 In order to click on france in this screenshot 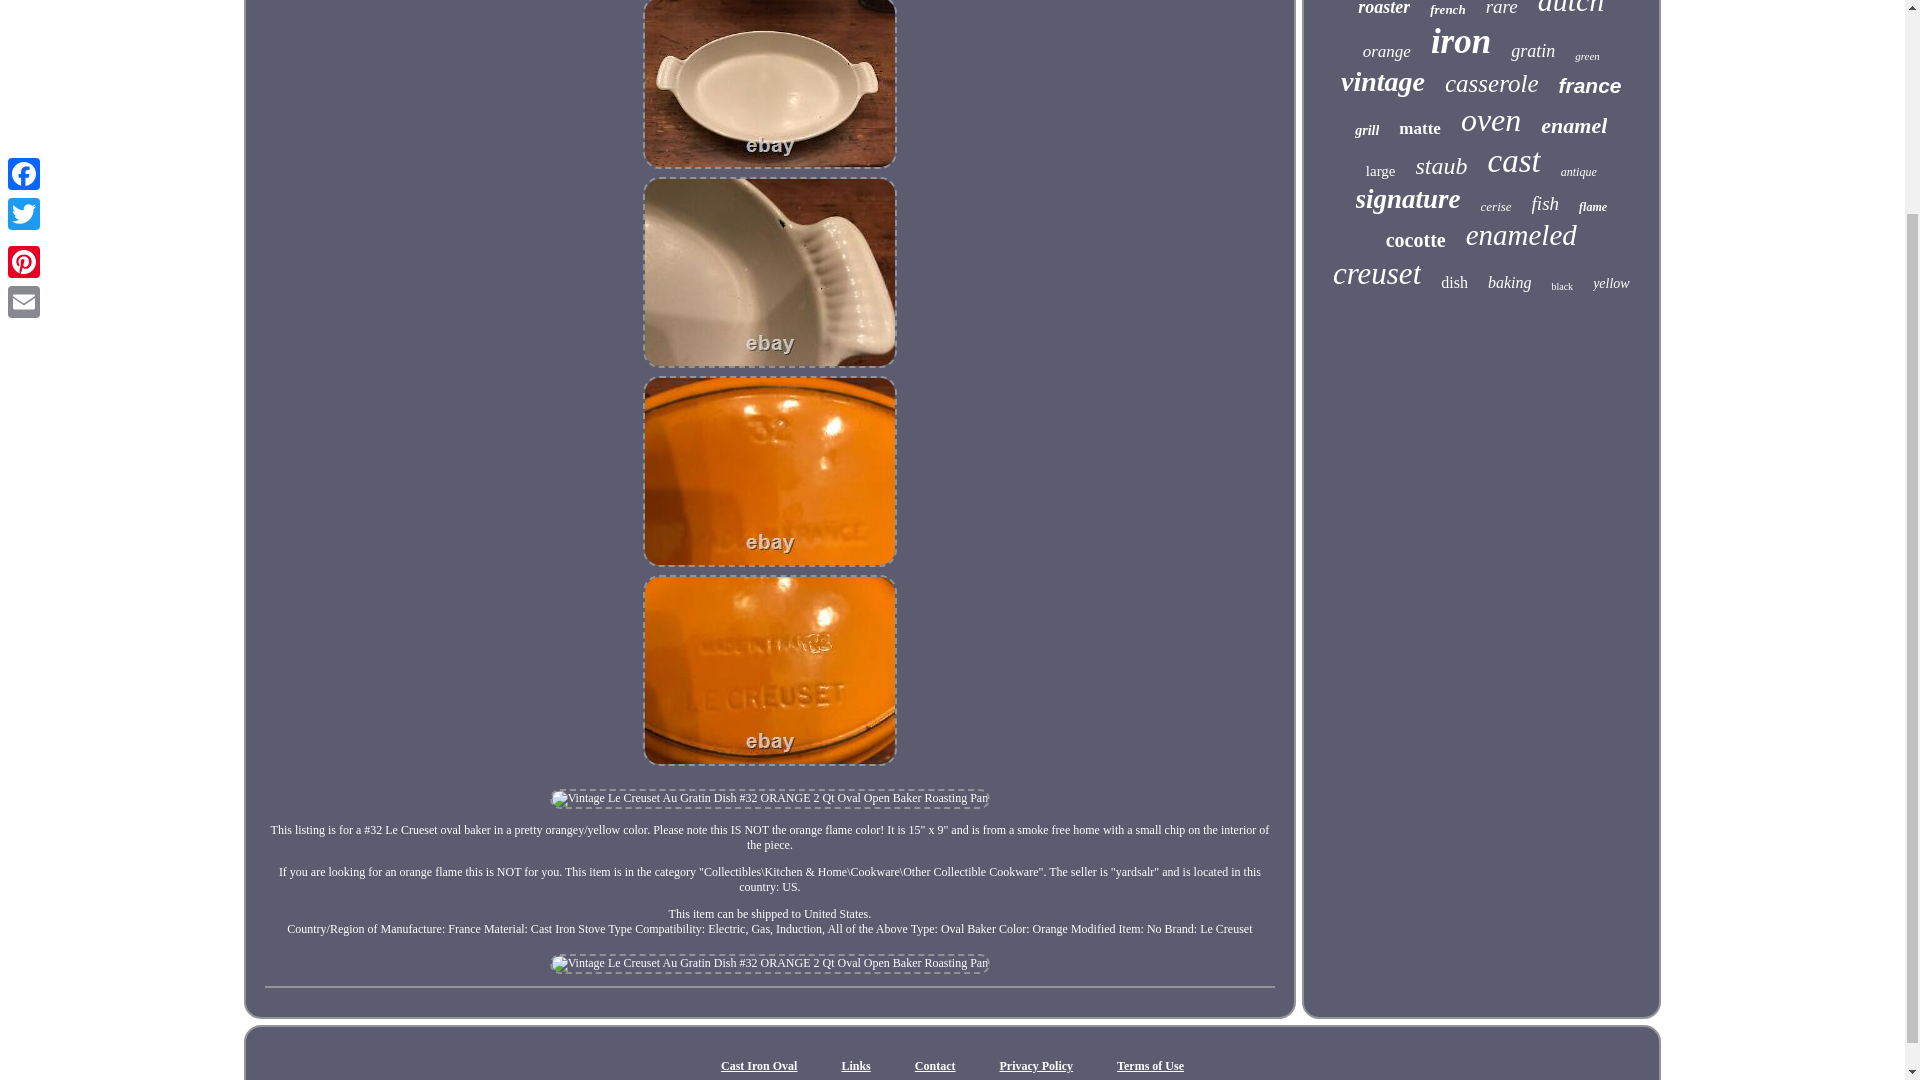, I will do `click(1588, 86)`.